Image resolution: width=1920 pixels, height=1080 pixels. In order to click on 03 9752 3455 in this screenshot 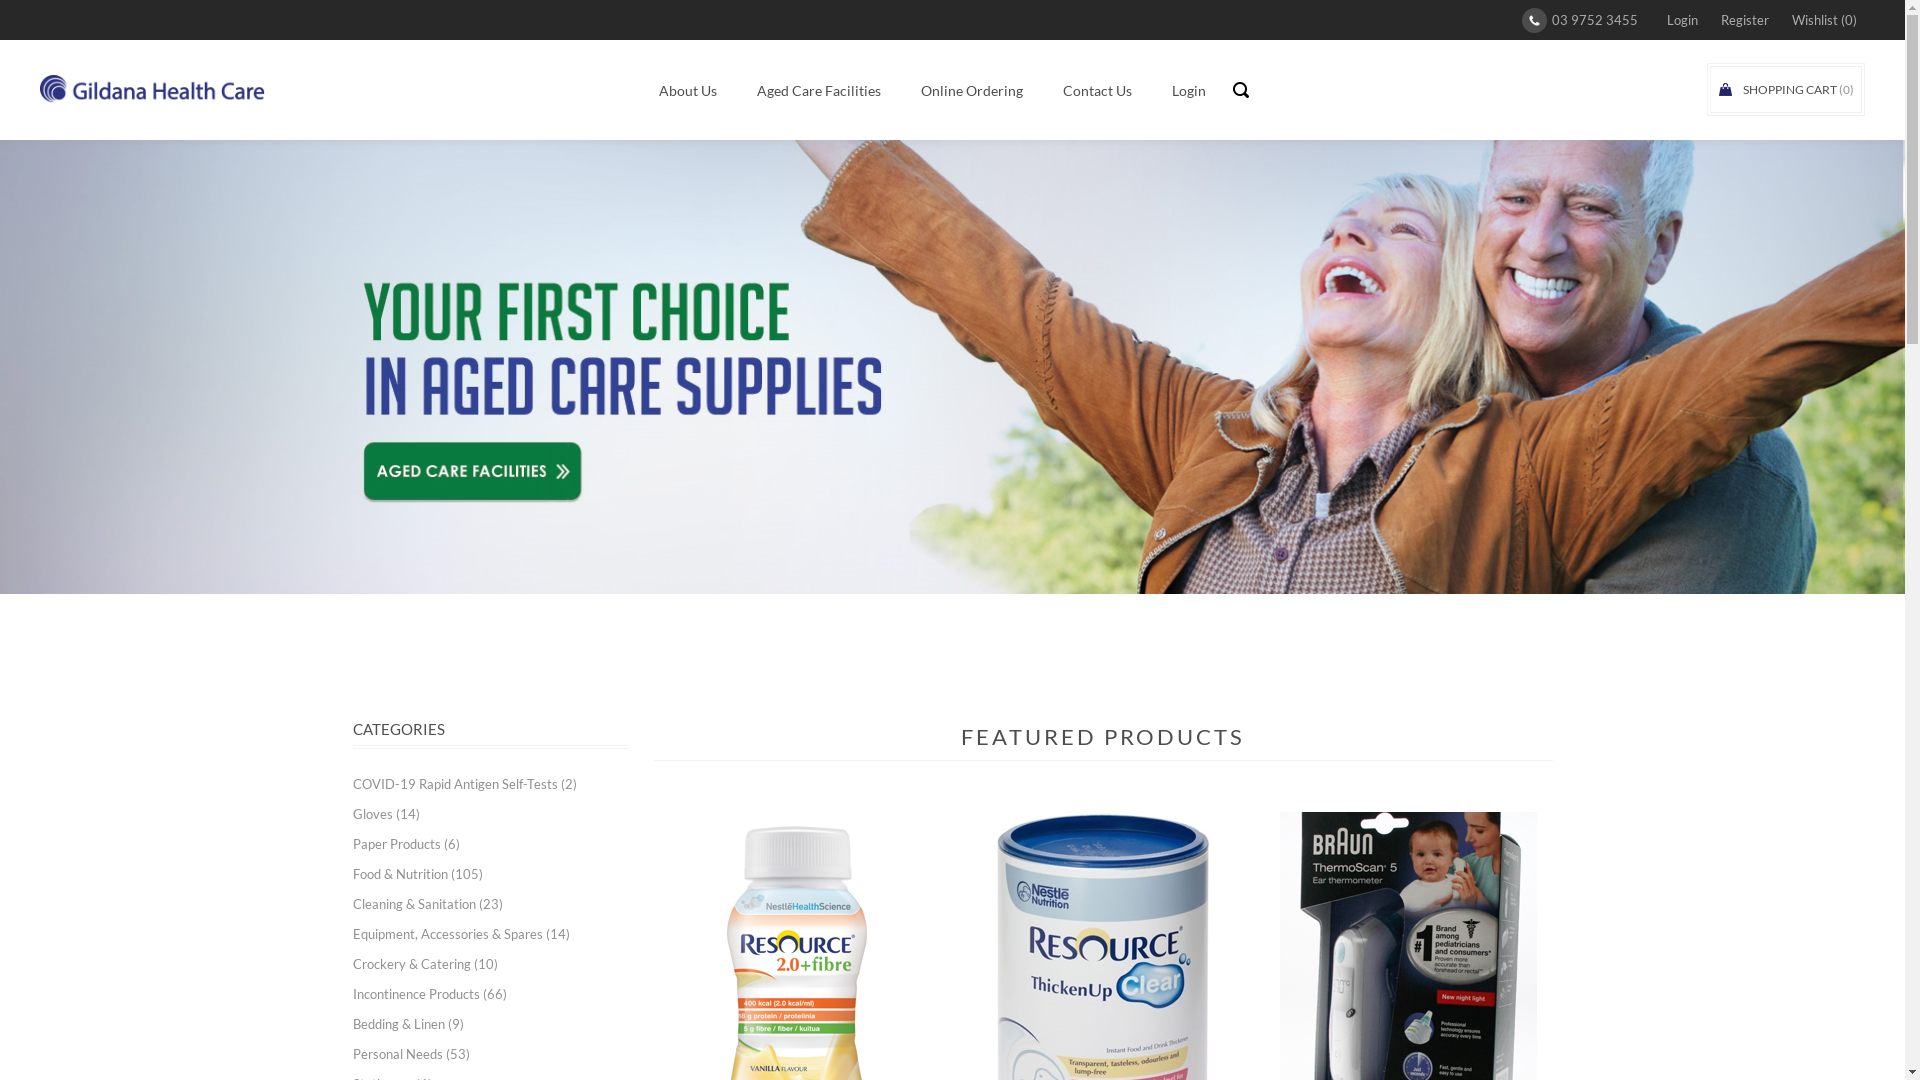, I will do `click(1580, 20)`.